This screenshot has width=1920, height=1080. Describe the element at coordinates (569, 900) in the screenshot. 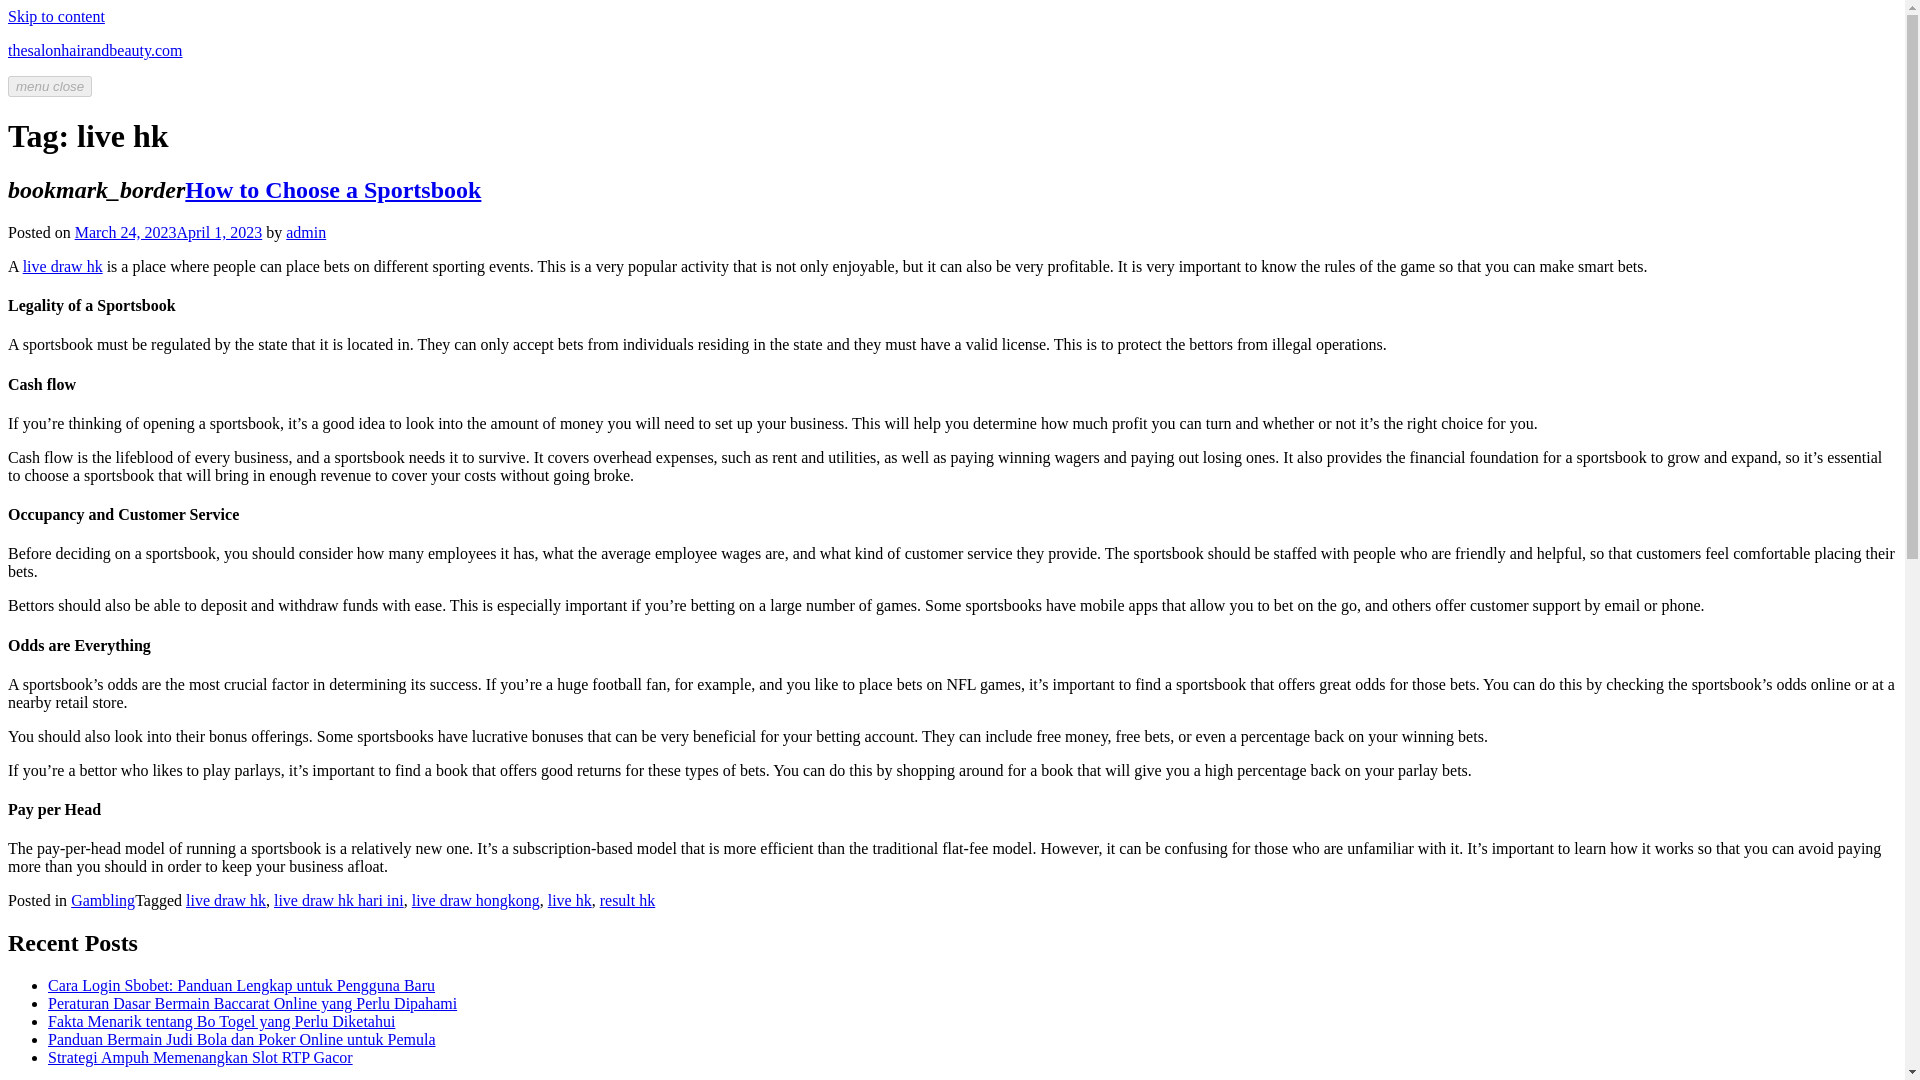

I see `live hk` at that location.